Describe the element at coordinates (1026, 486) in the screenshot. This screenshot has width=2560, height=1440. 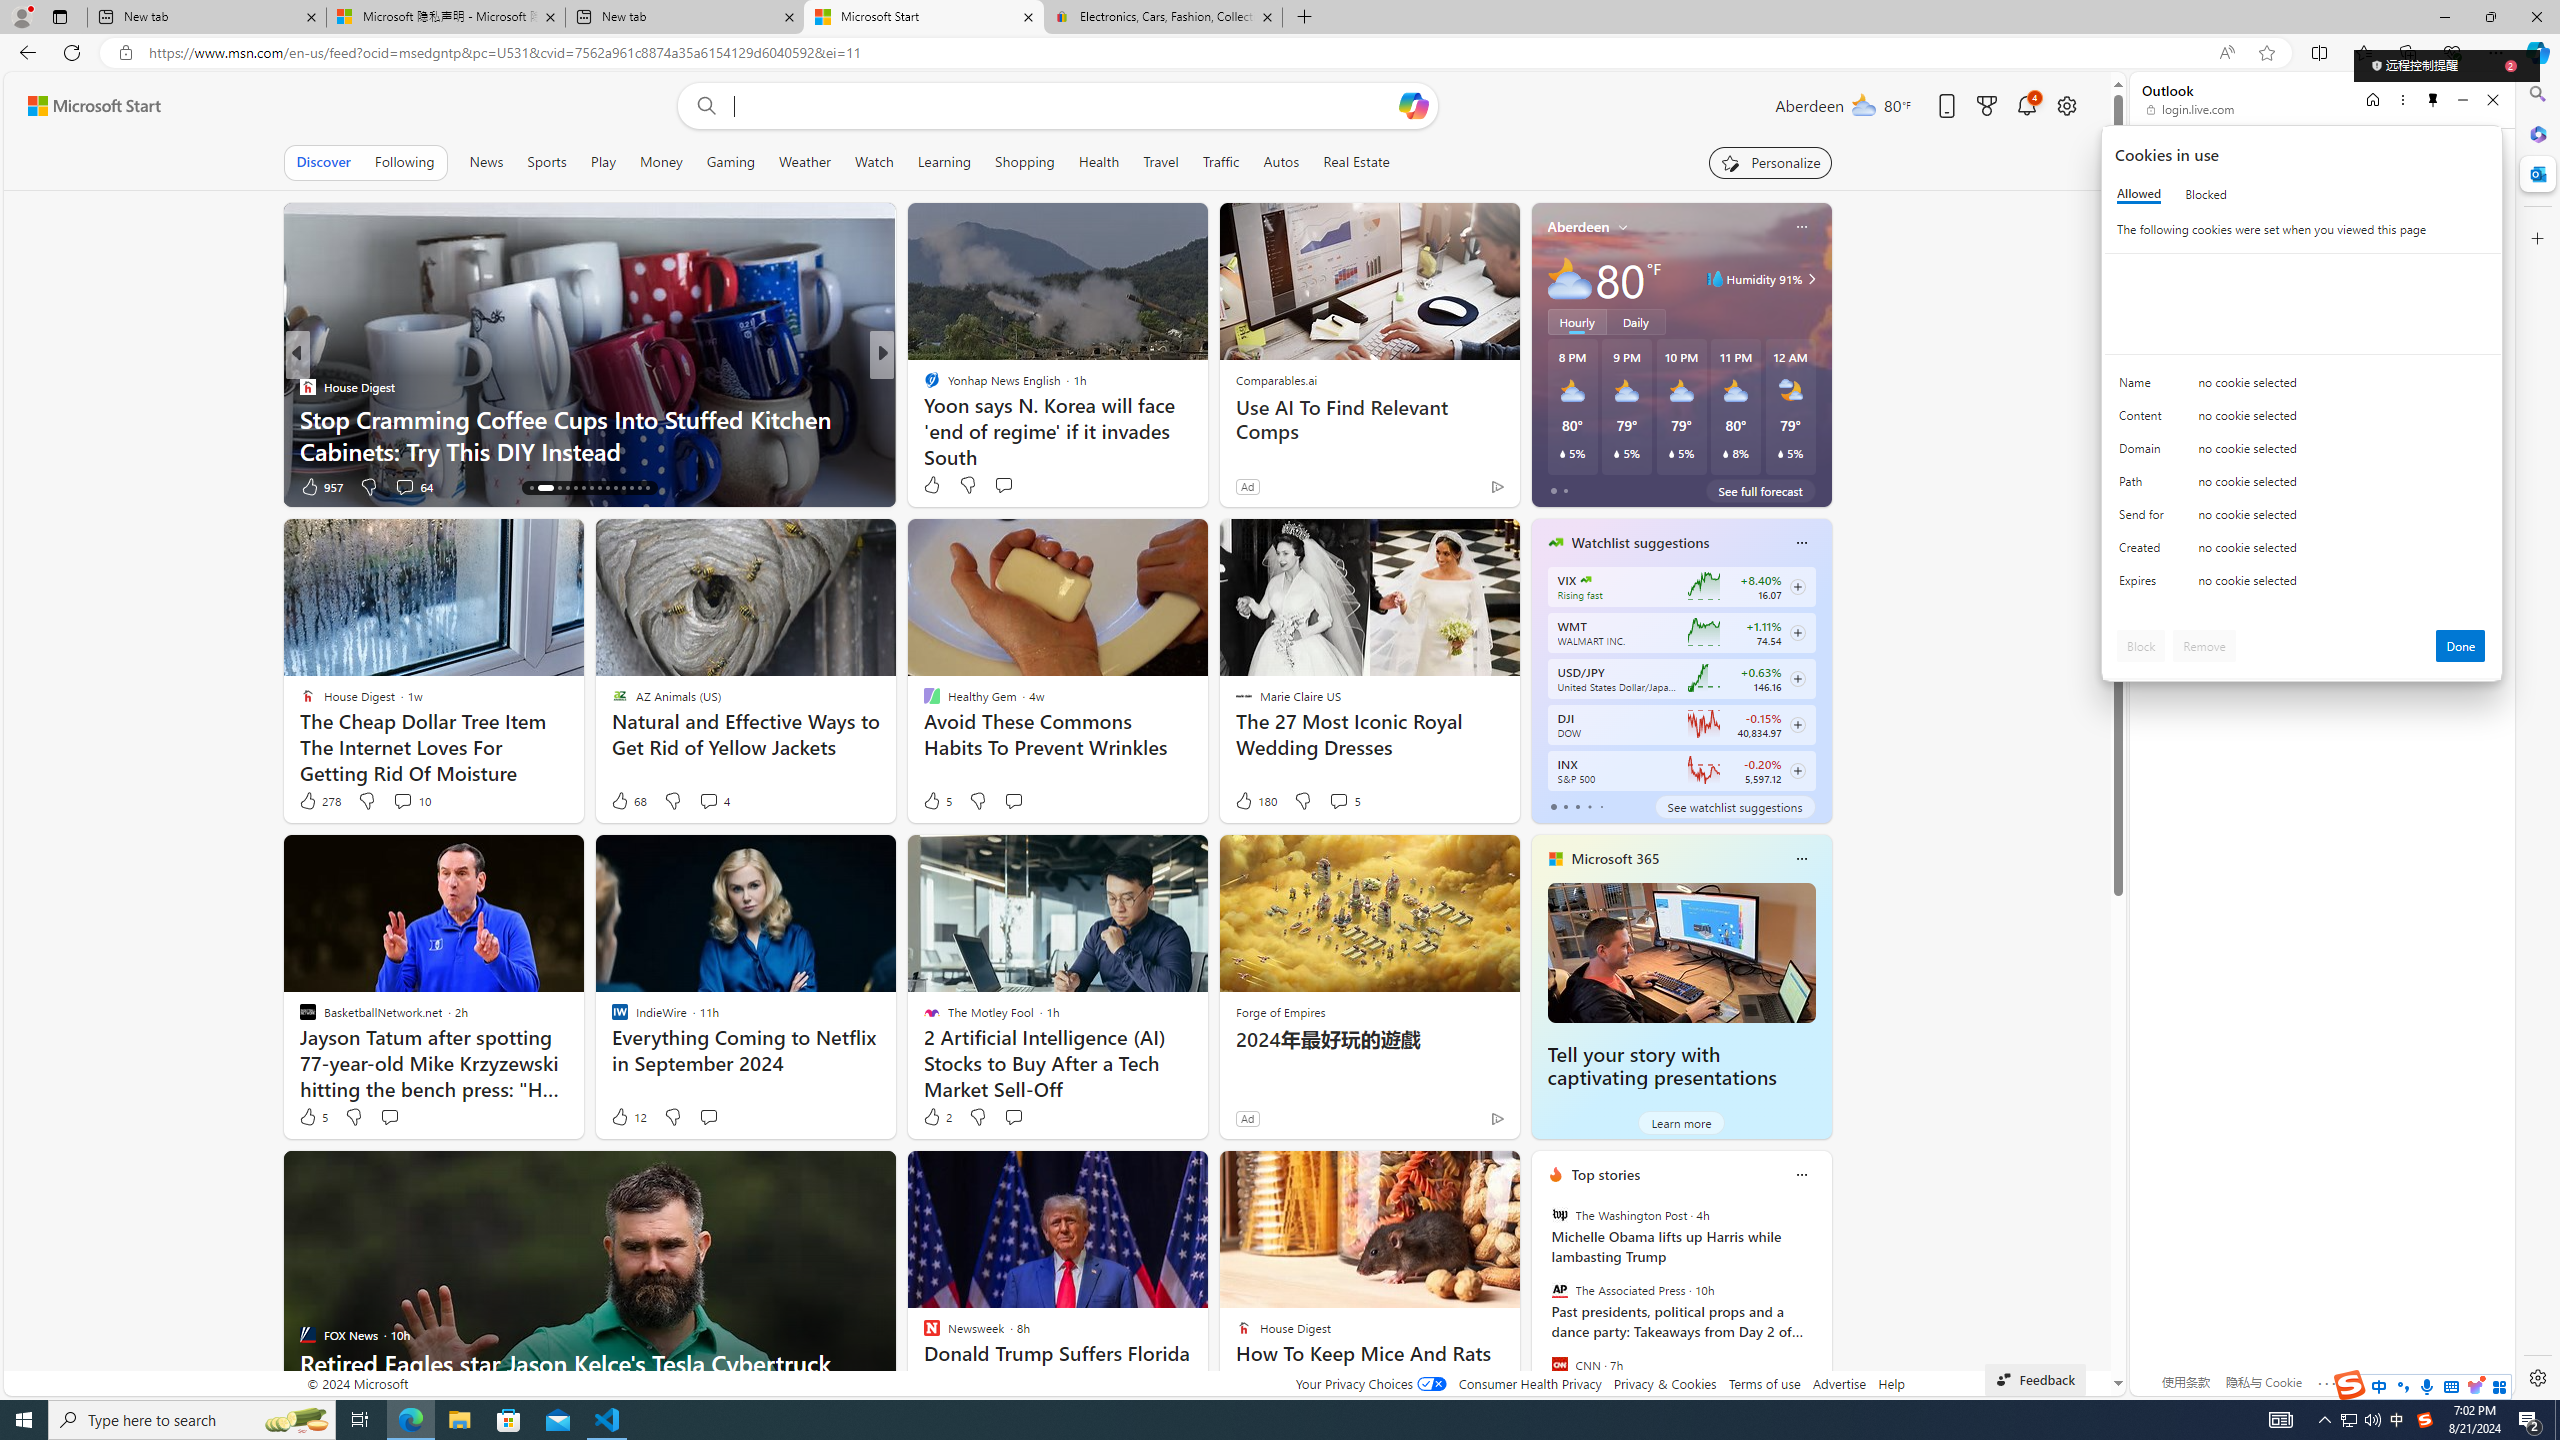
I see `View comments 7 Comment` at that location.